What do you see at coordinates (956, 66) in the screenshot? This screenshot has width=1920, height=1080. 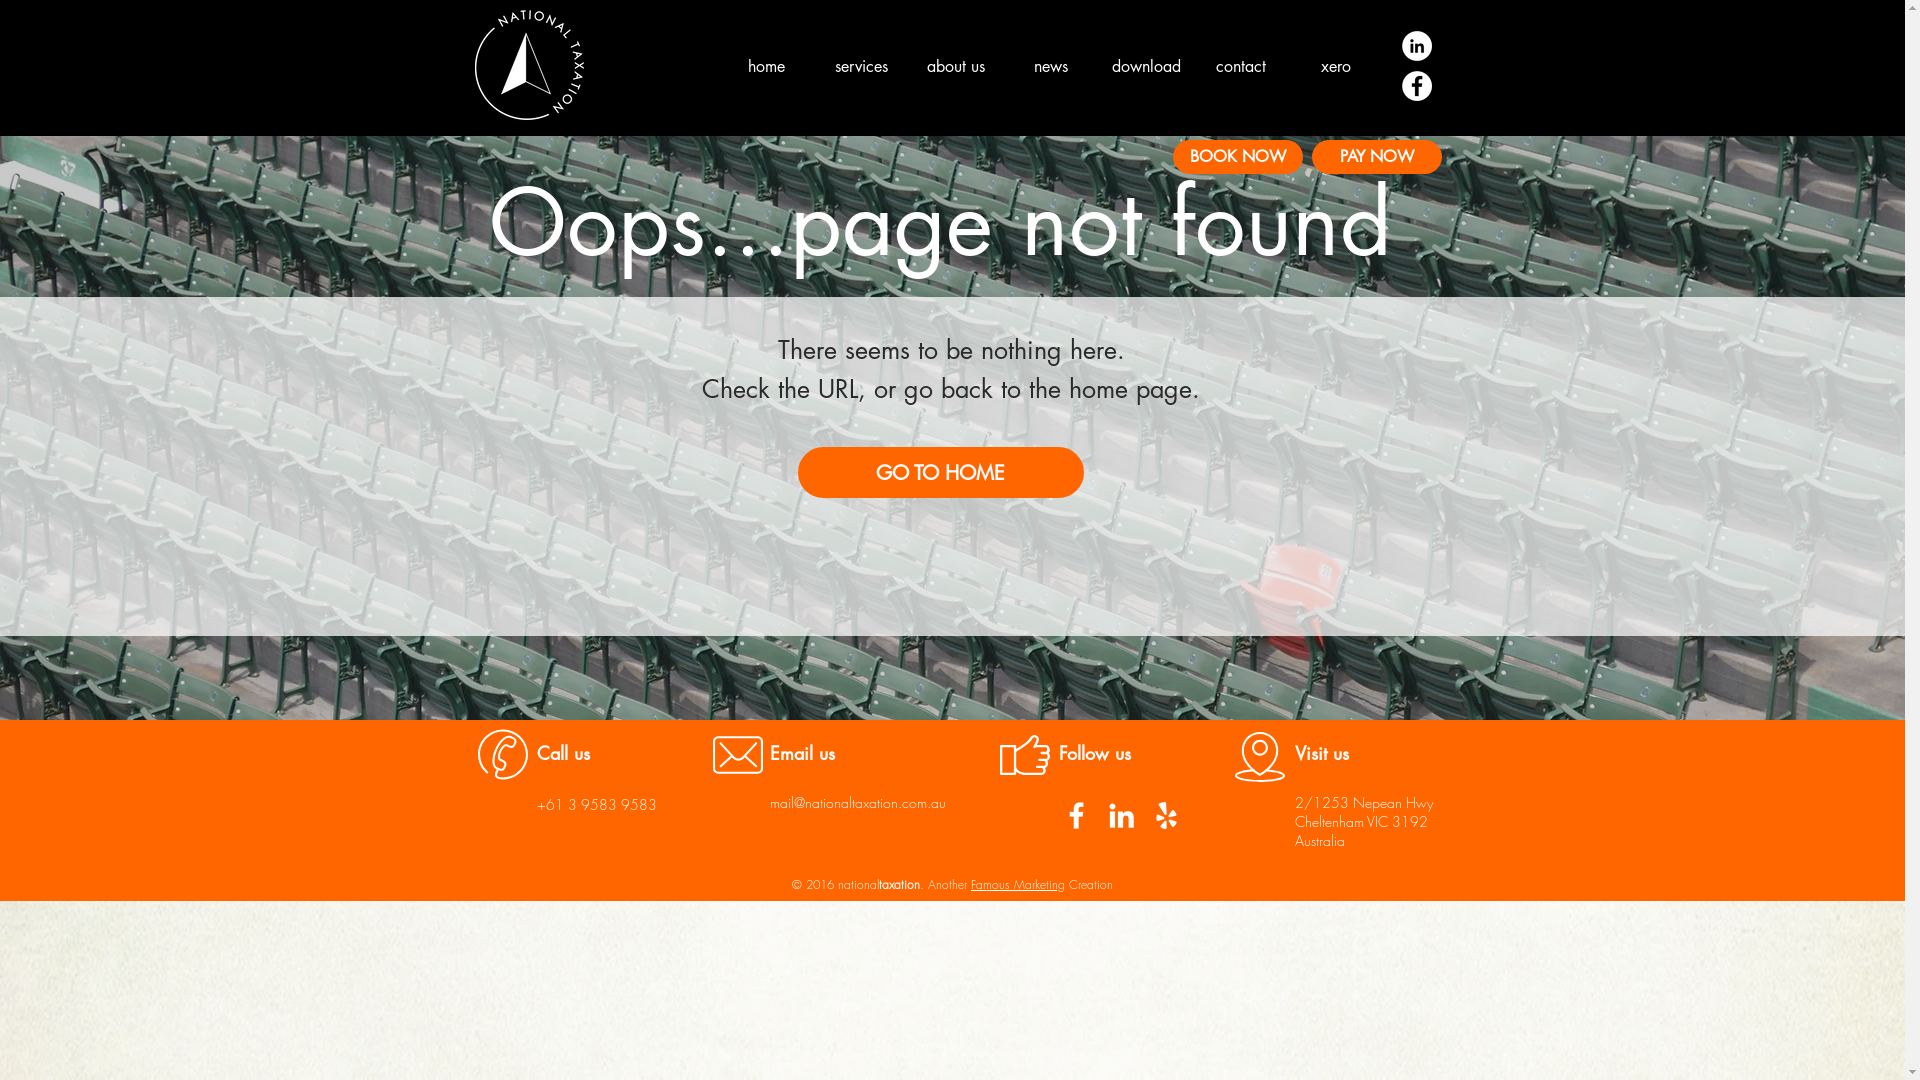 I see `about us` at bounding box center [956, 66].